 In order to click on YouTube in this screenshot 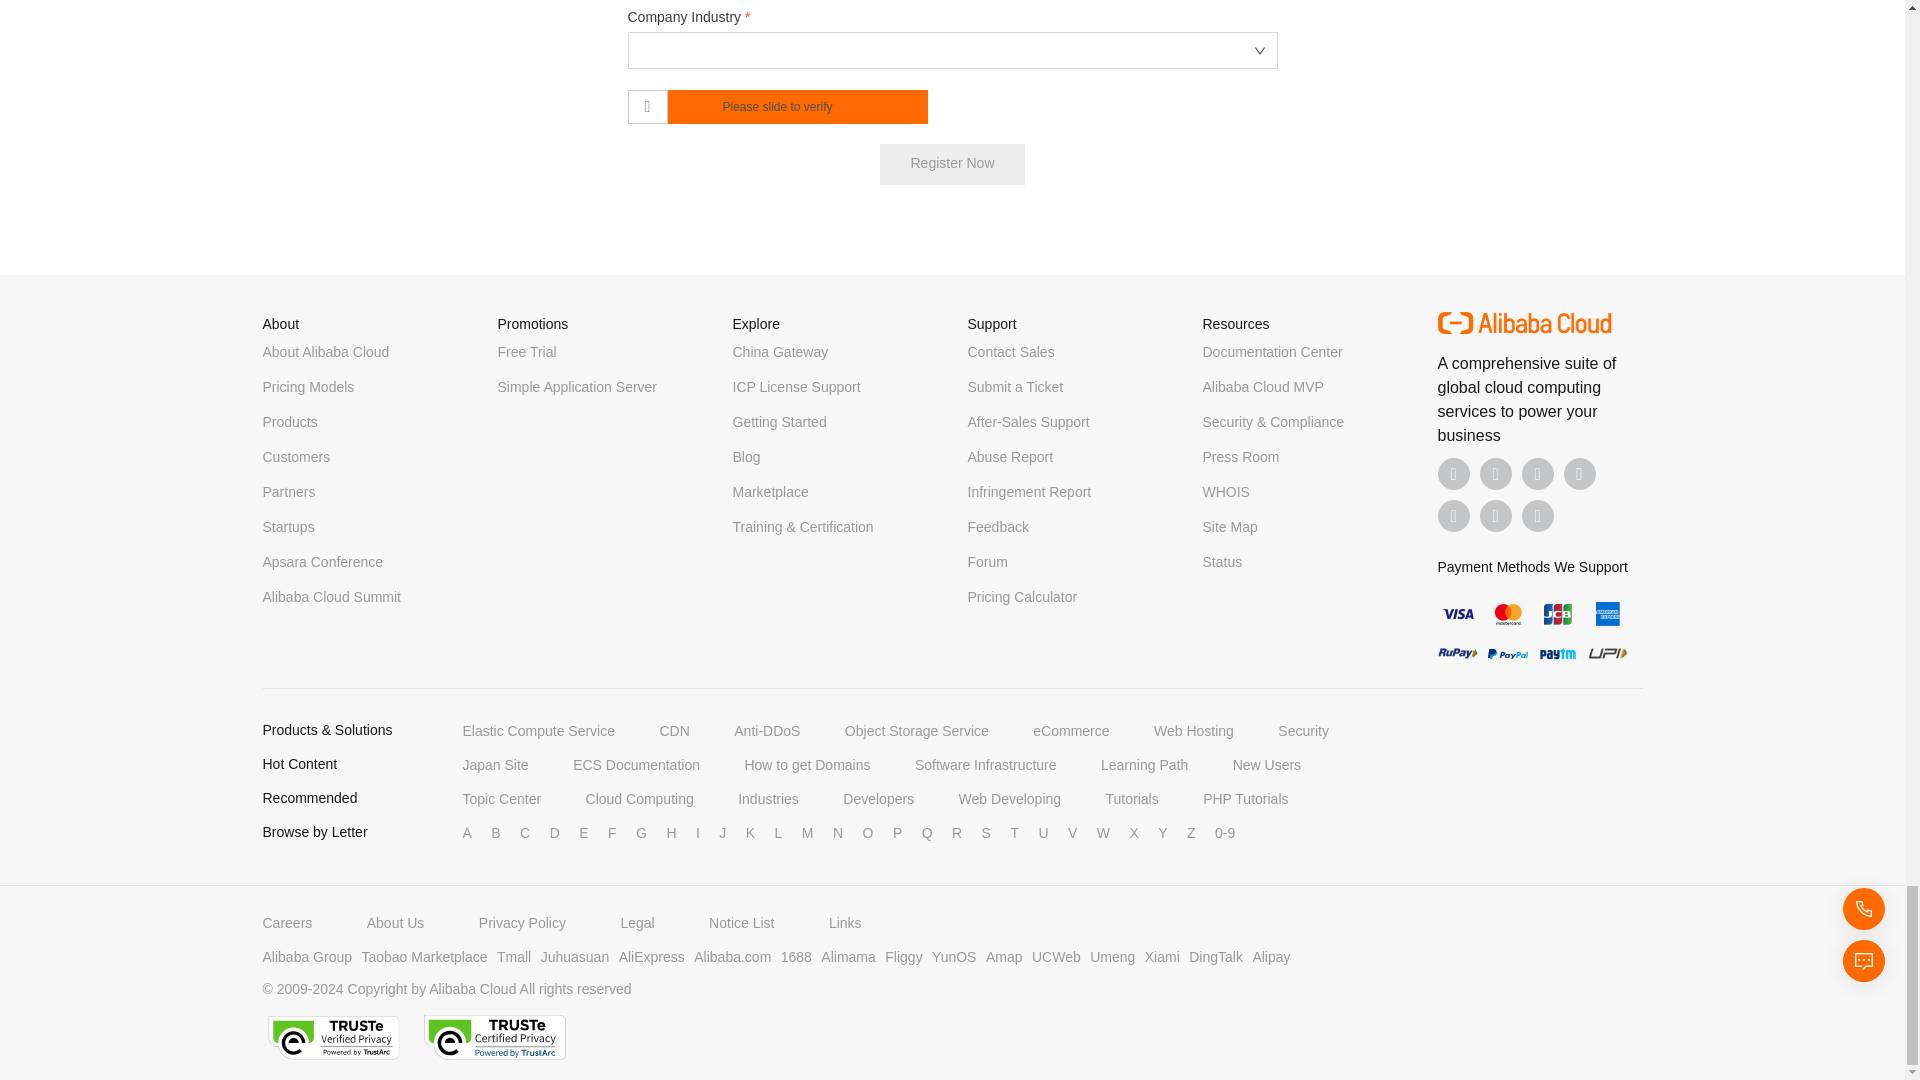, I will do `click(1580, 474)`.